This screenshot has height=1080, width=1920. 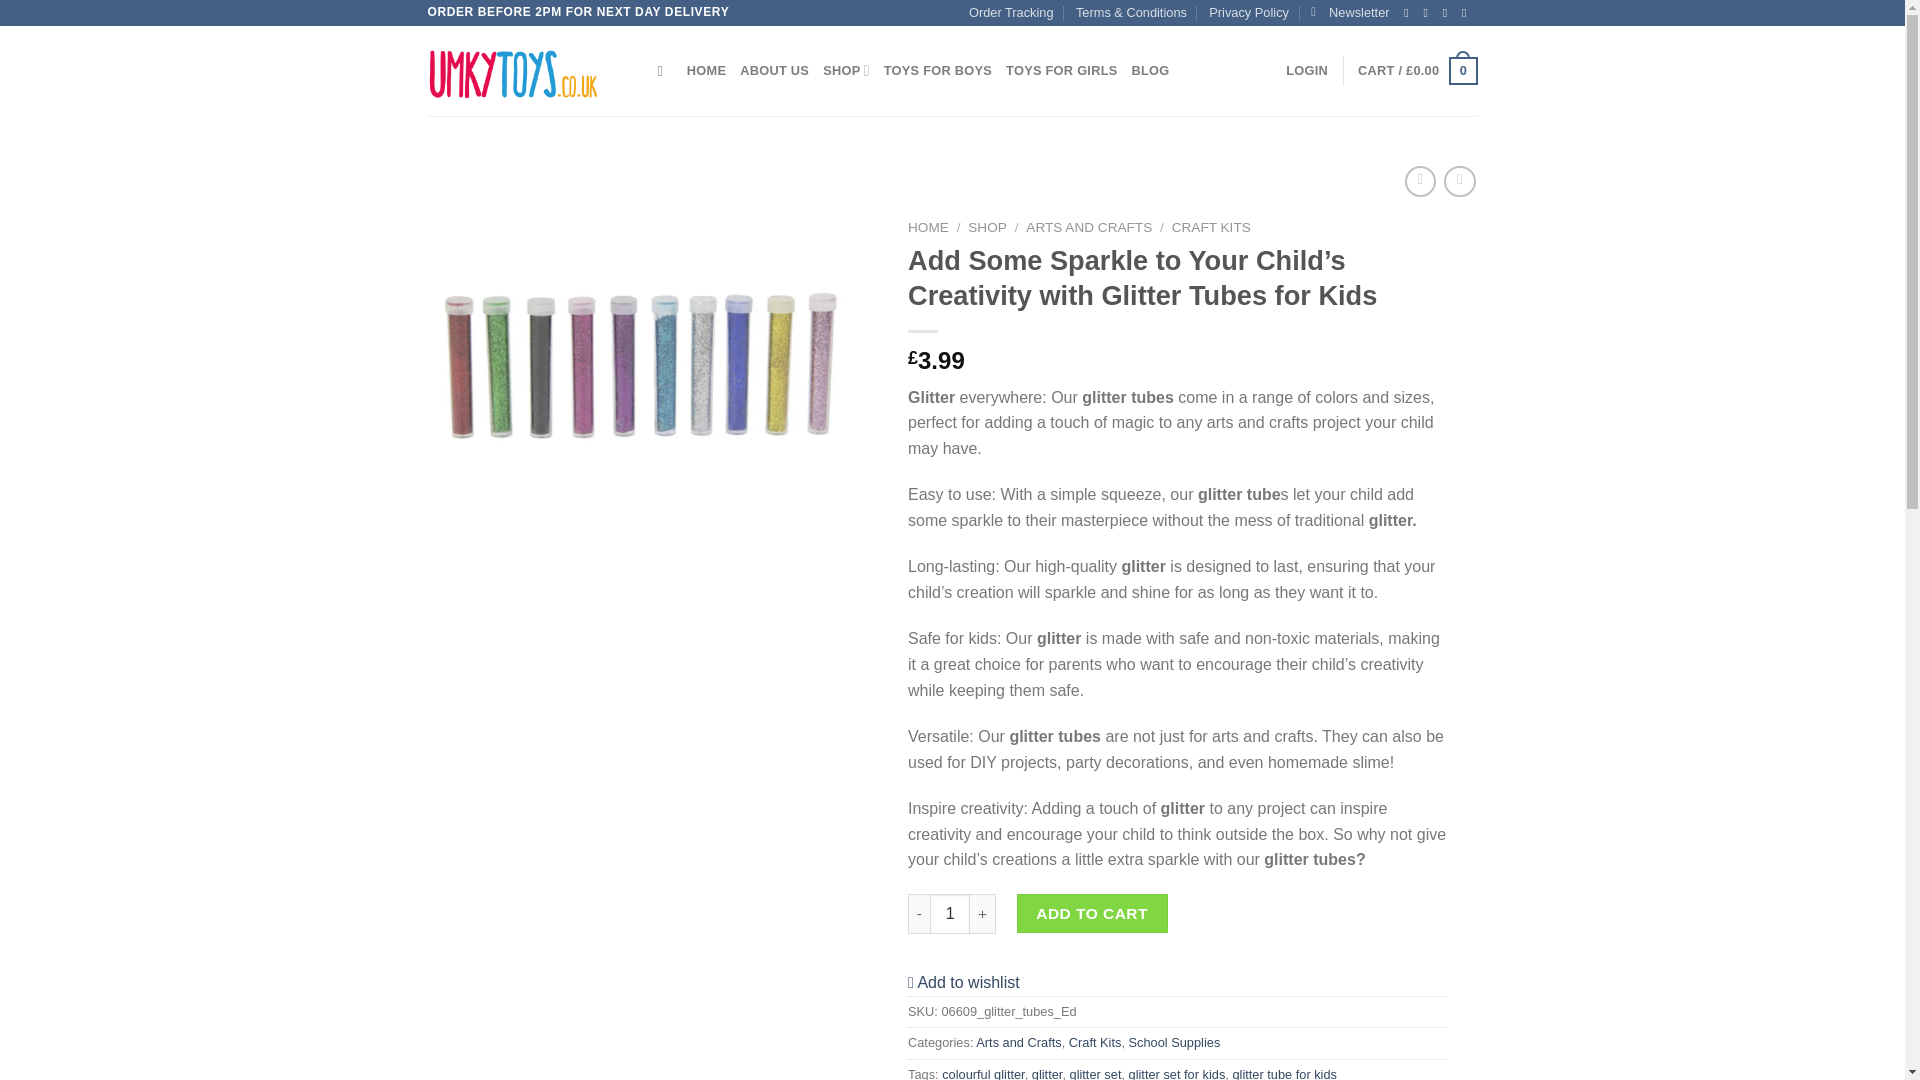 I want to click on ABOUT US, so click(x=774, y=70).